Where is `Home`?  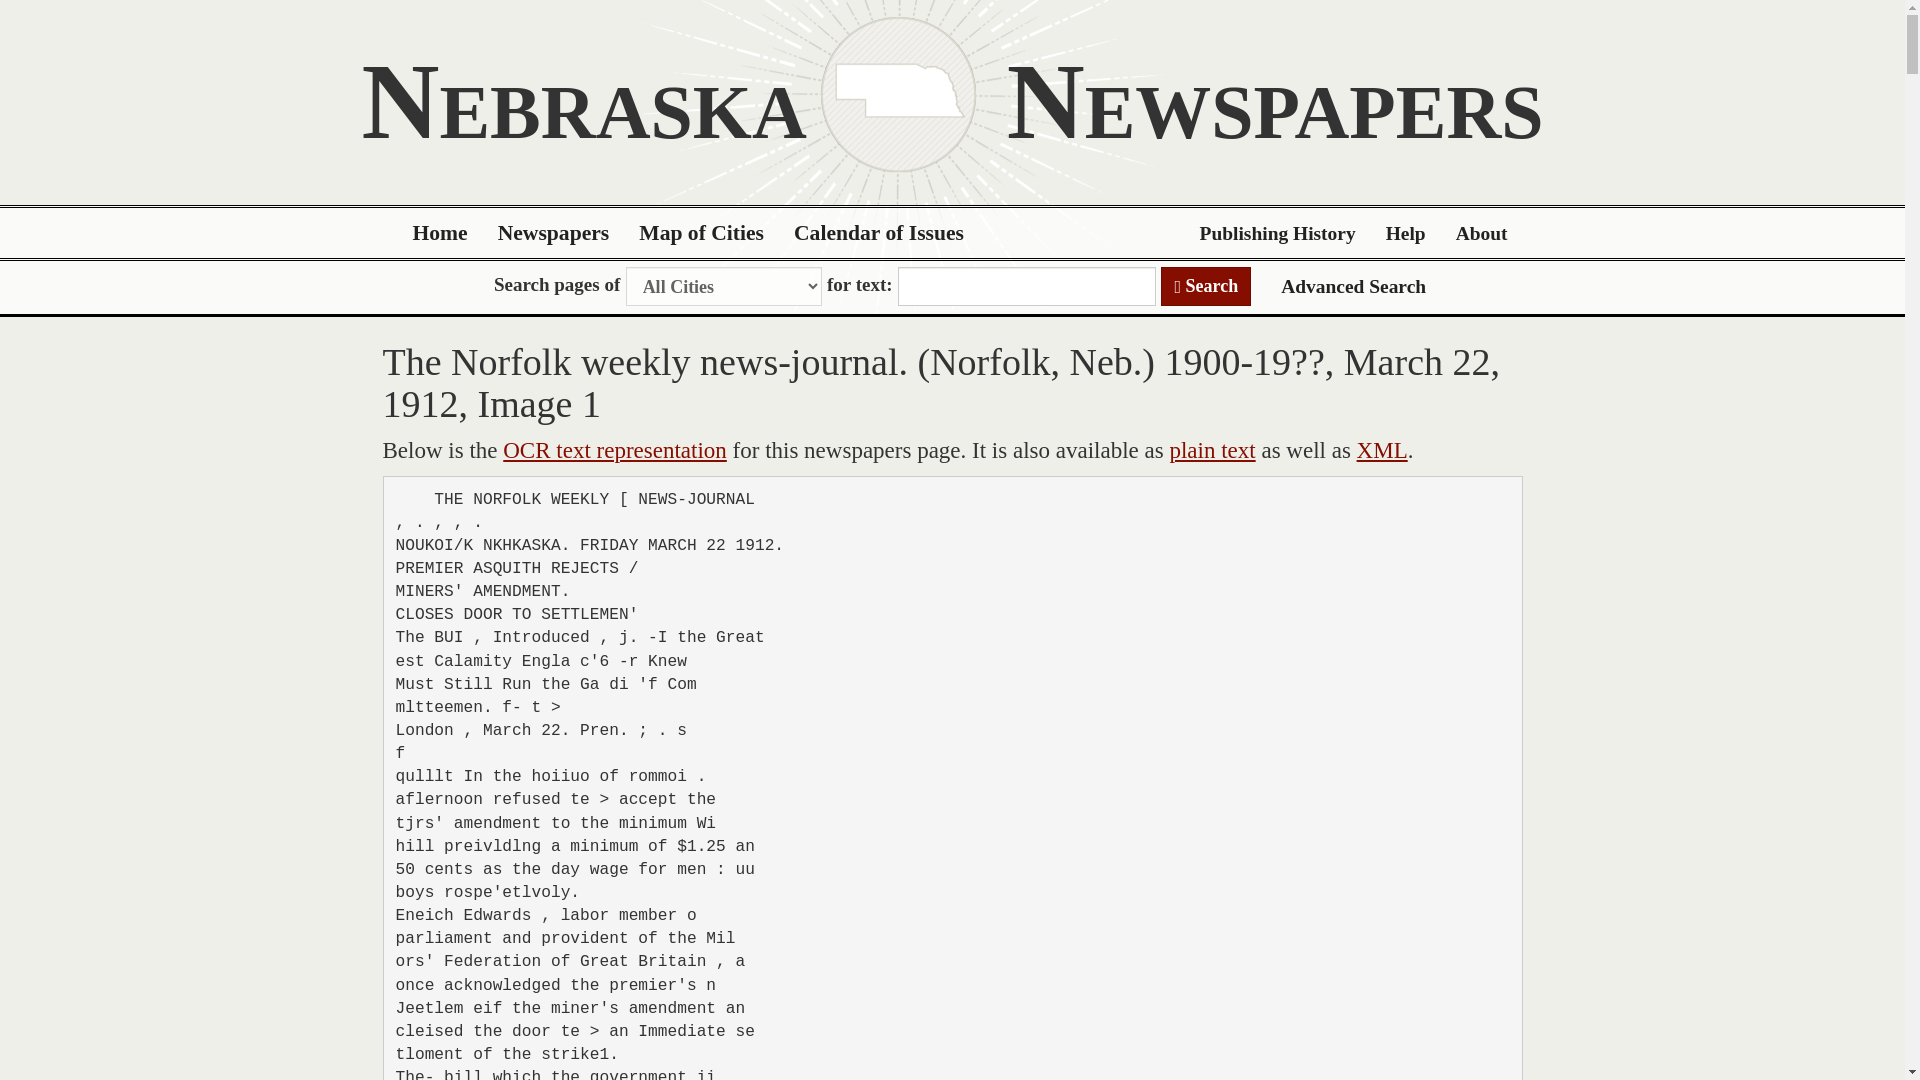 Home is located at coordinates (440, 233).